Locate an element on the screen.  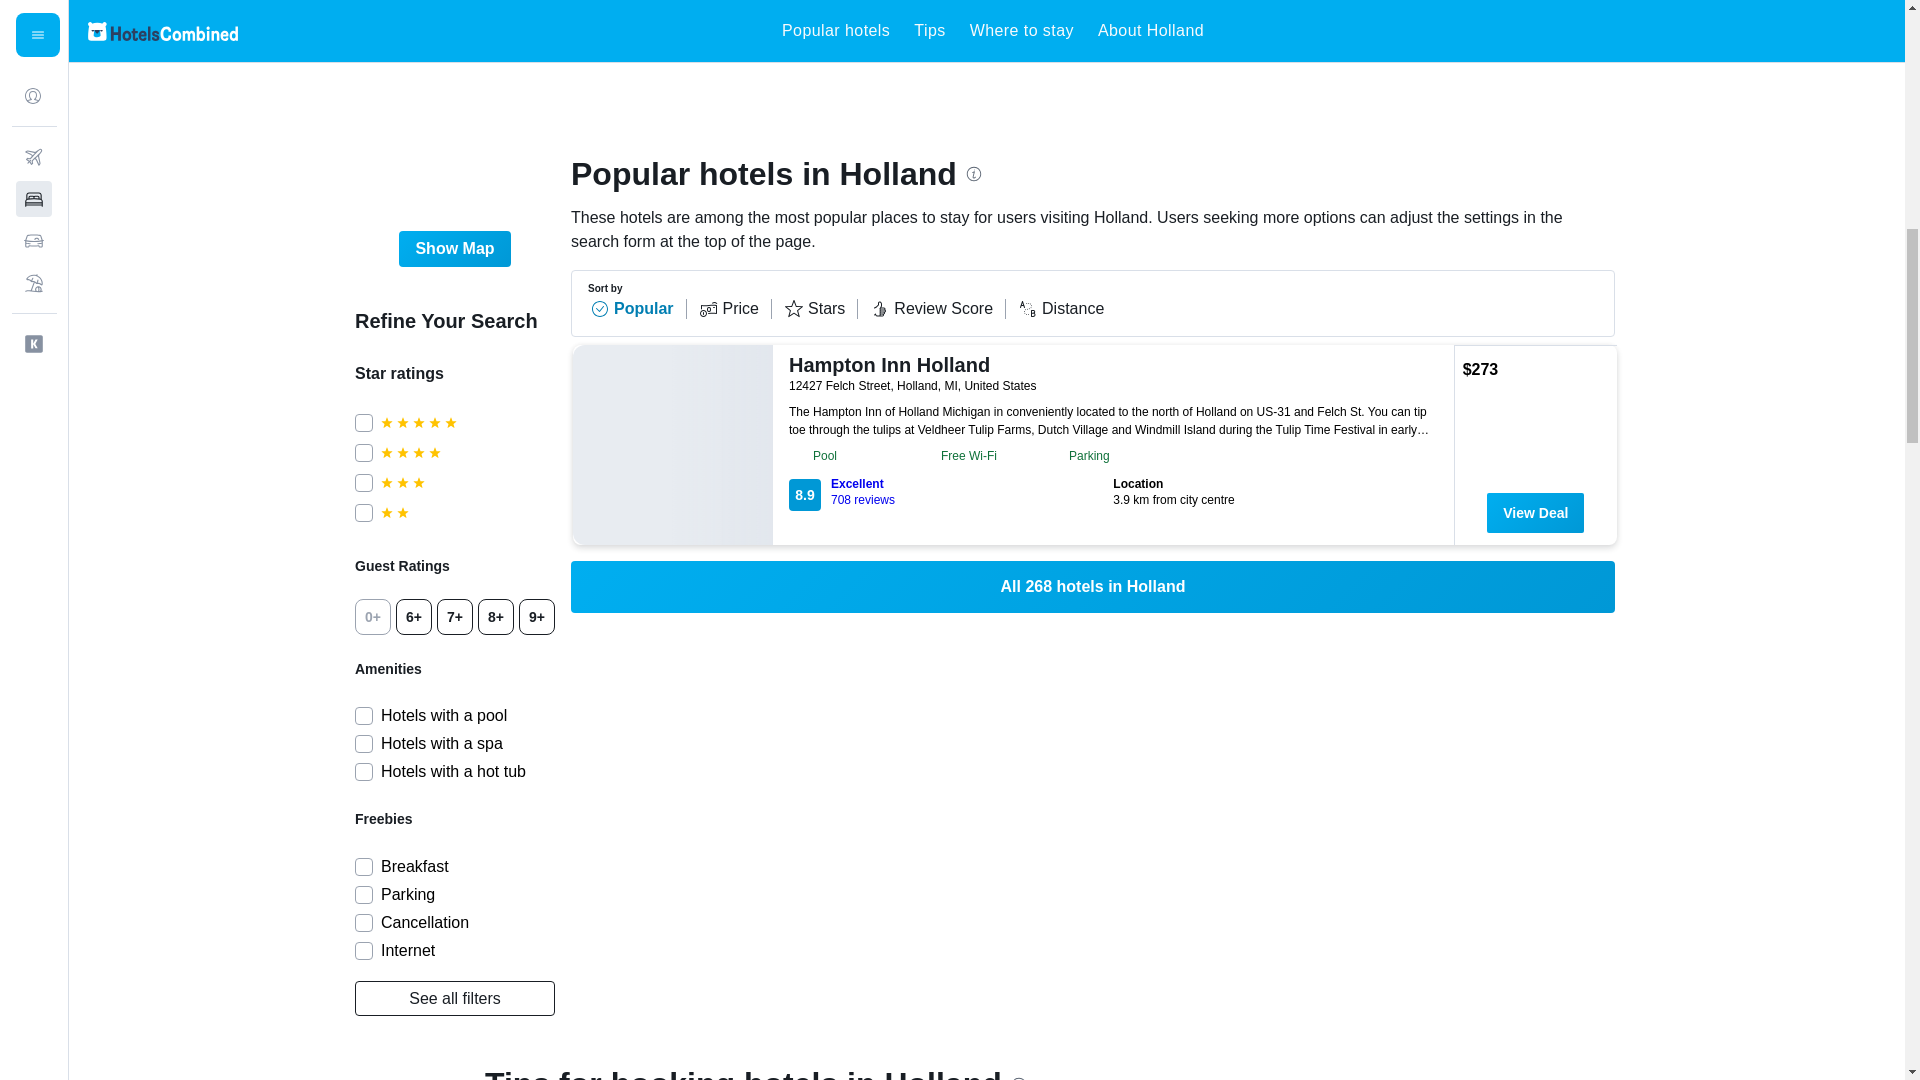
Distance is located at coordinates (1060, 308).